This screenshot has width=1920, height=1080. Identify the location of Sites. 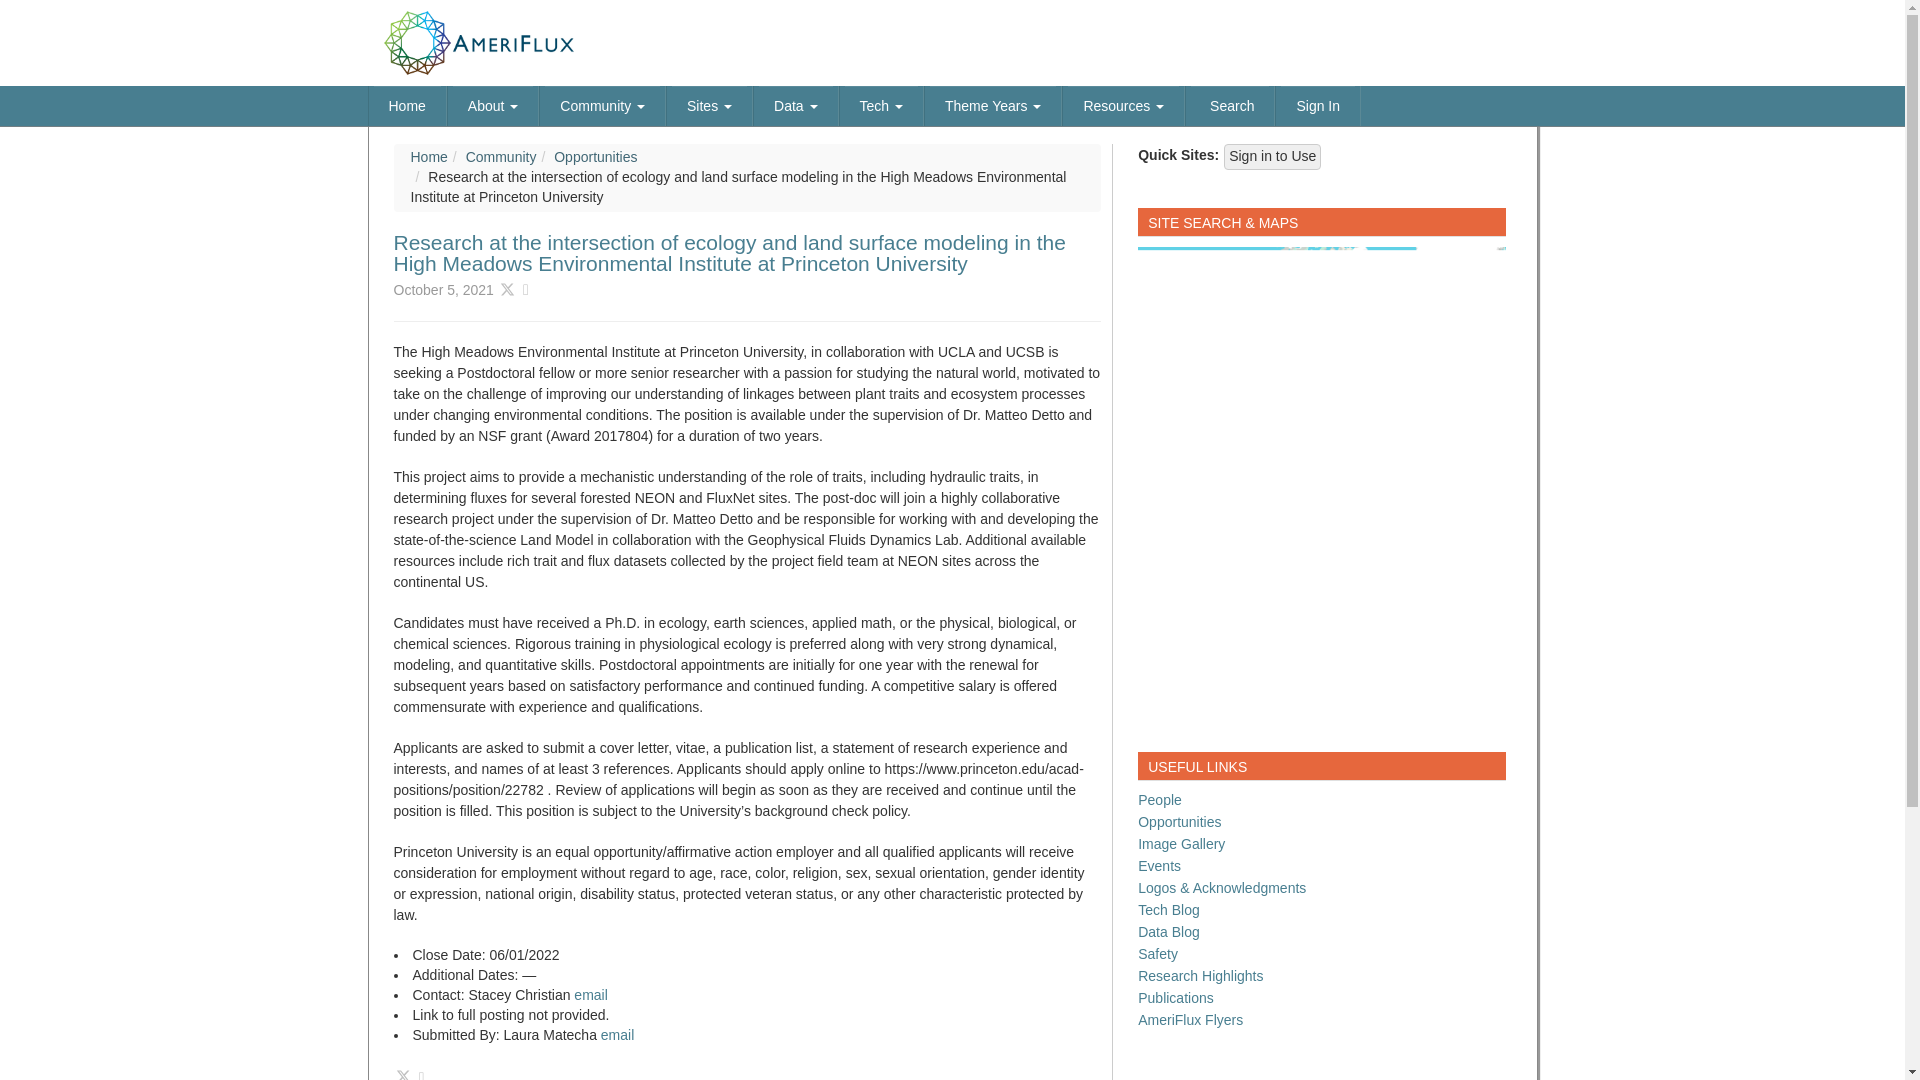
(709, 106).